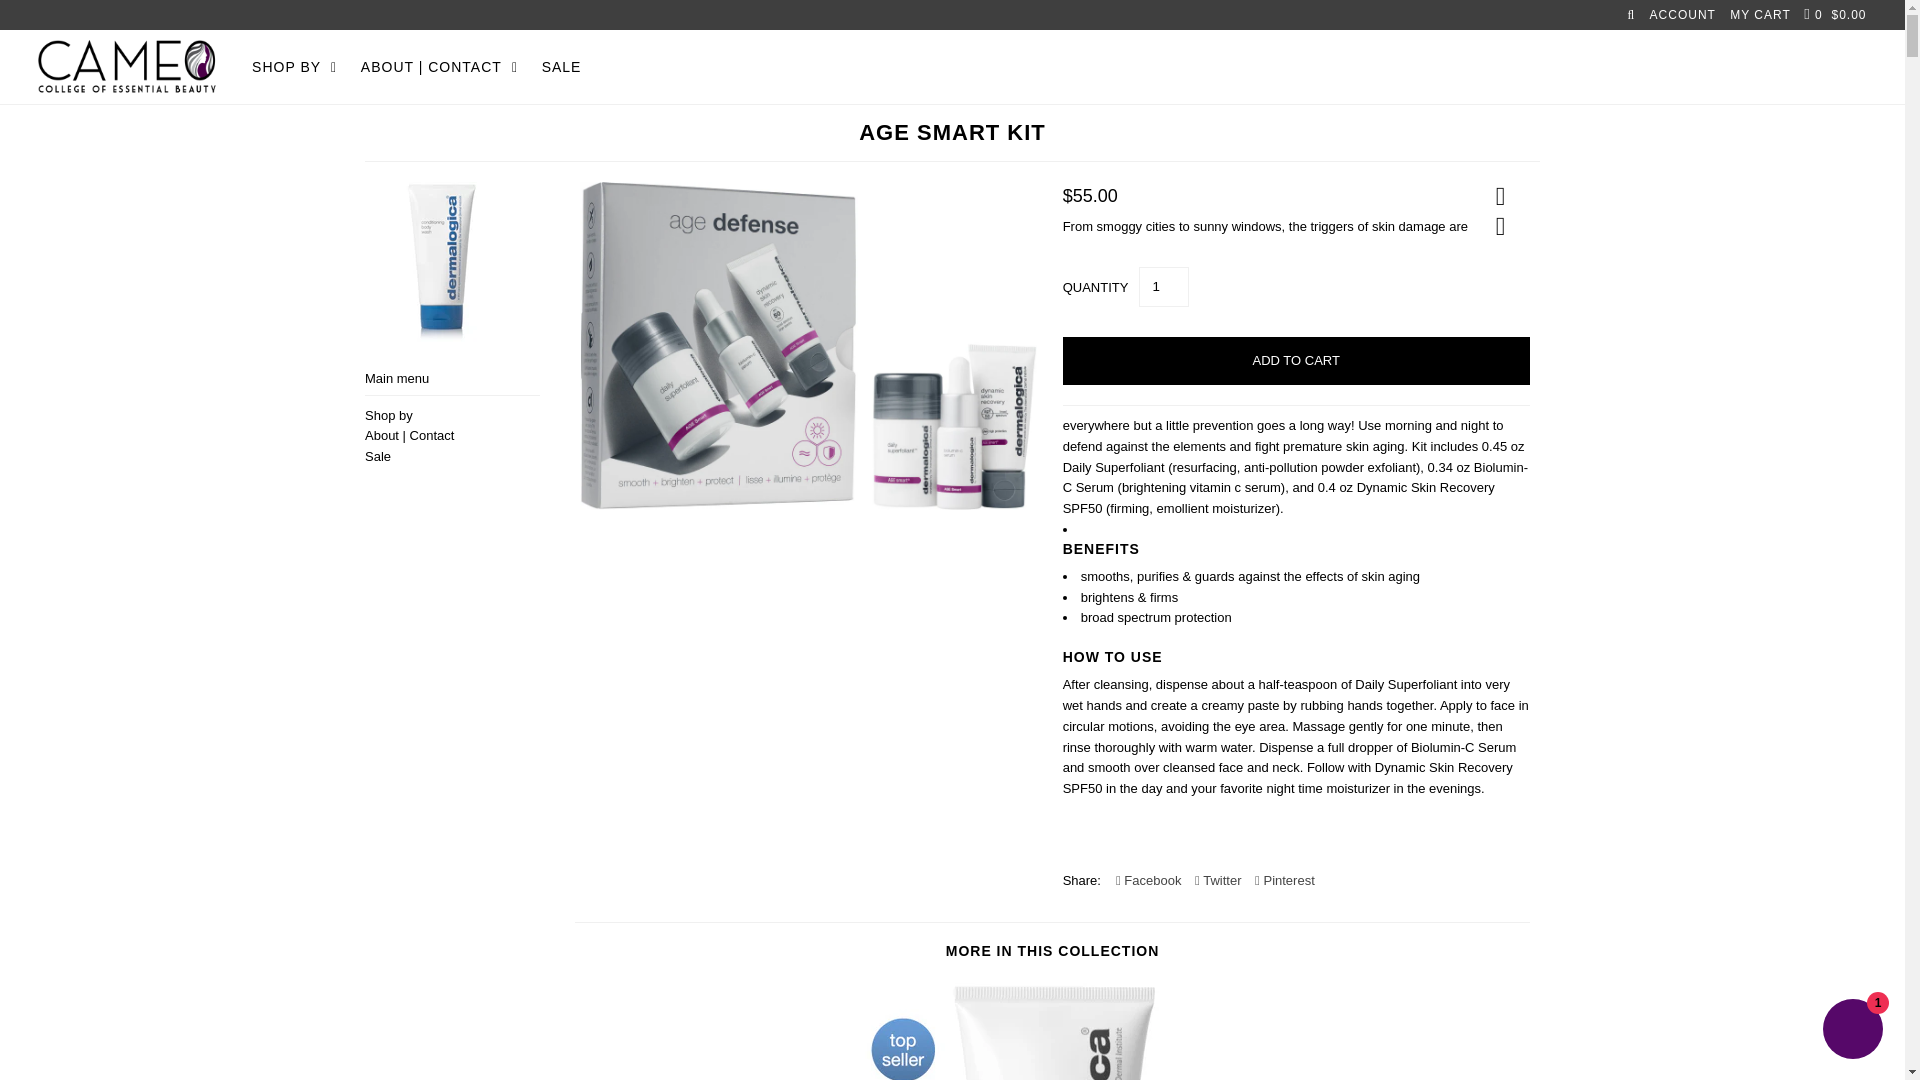 The height and width of the screenshot is (1080, 1920). Describe the element at coordinates (1163, 286) in the screenshot. I see `1` at that location.